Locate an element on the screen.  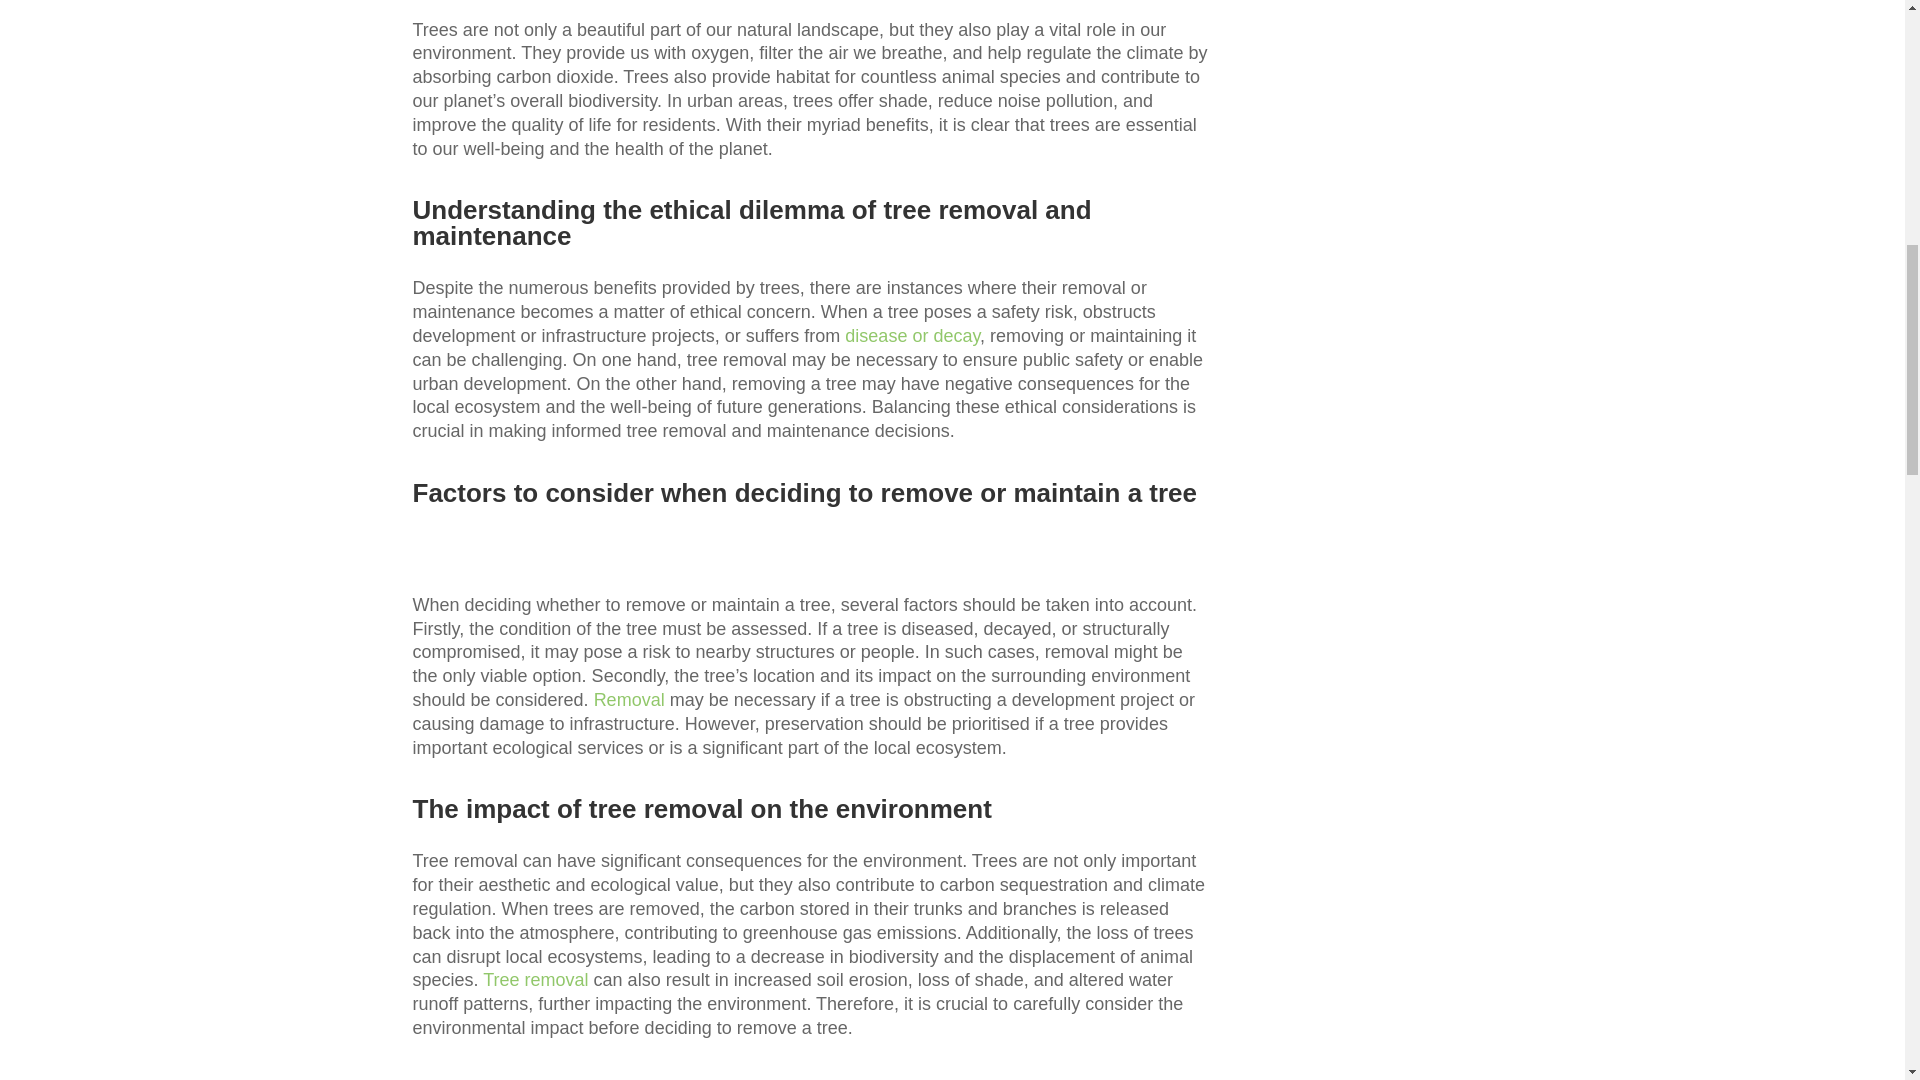
Tree removal is located at coordinates (535, 980).